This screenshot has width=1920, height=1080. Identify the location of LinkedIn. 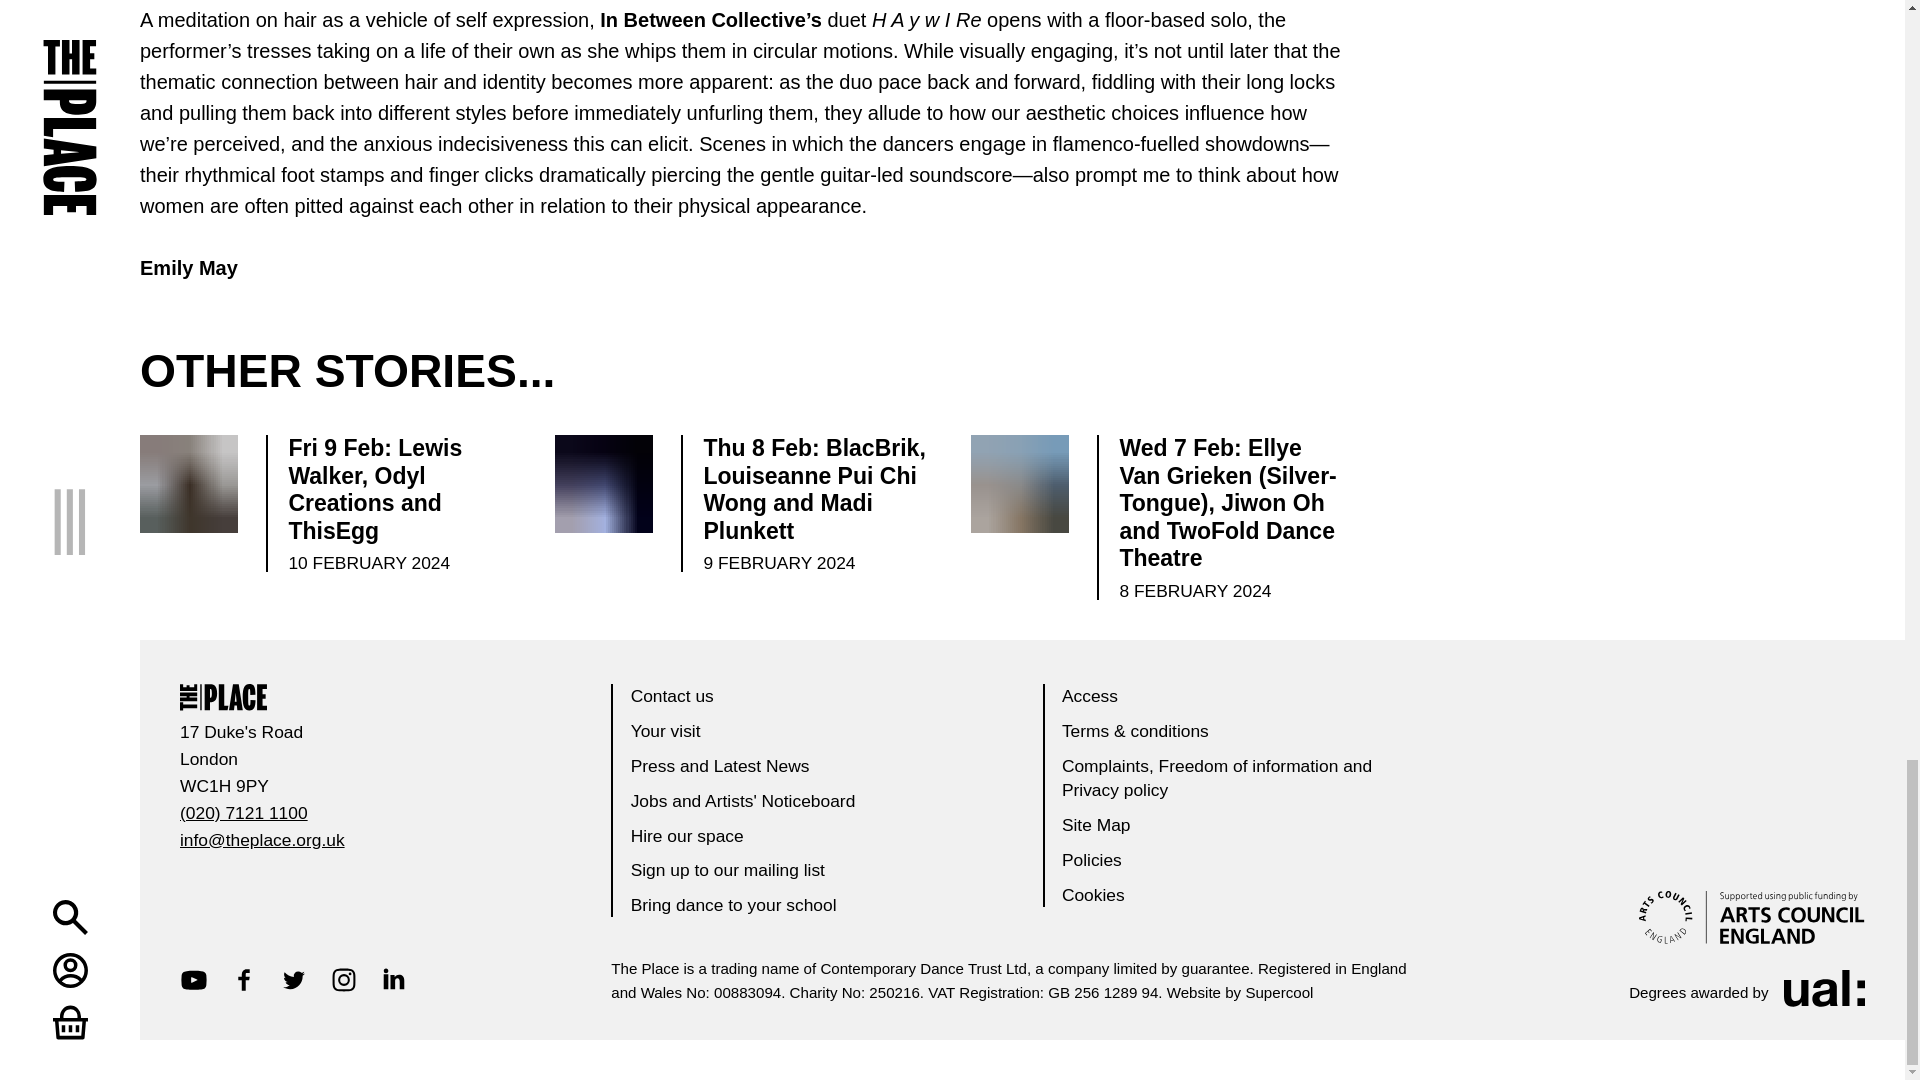
(394, 978).